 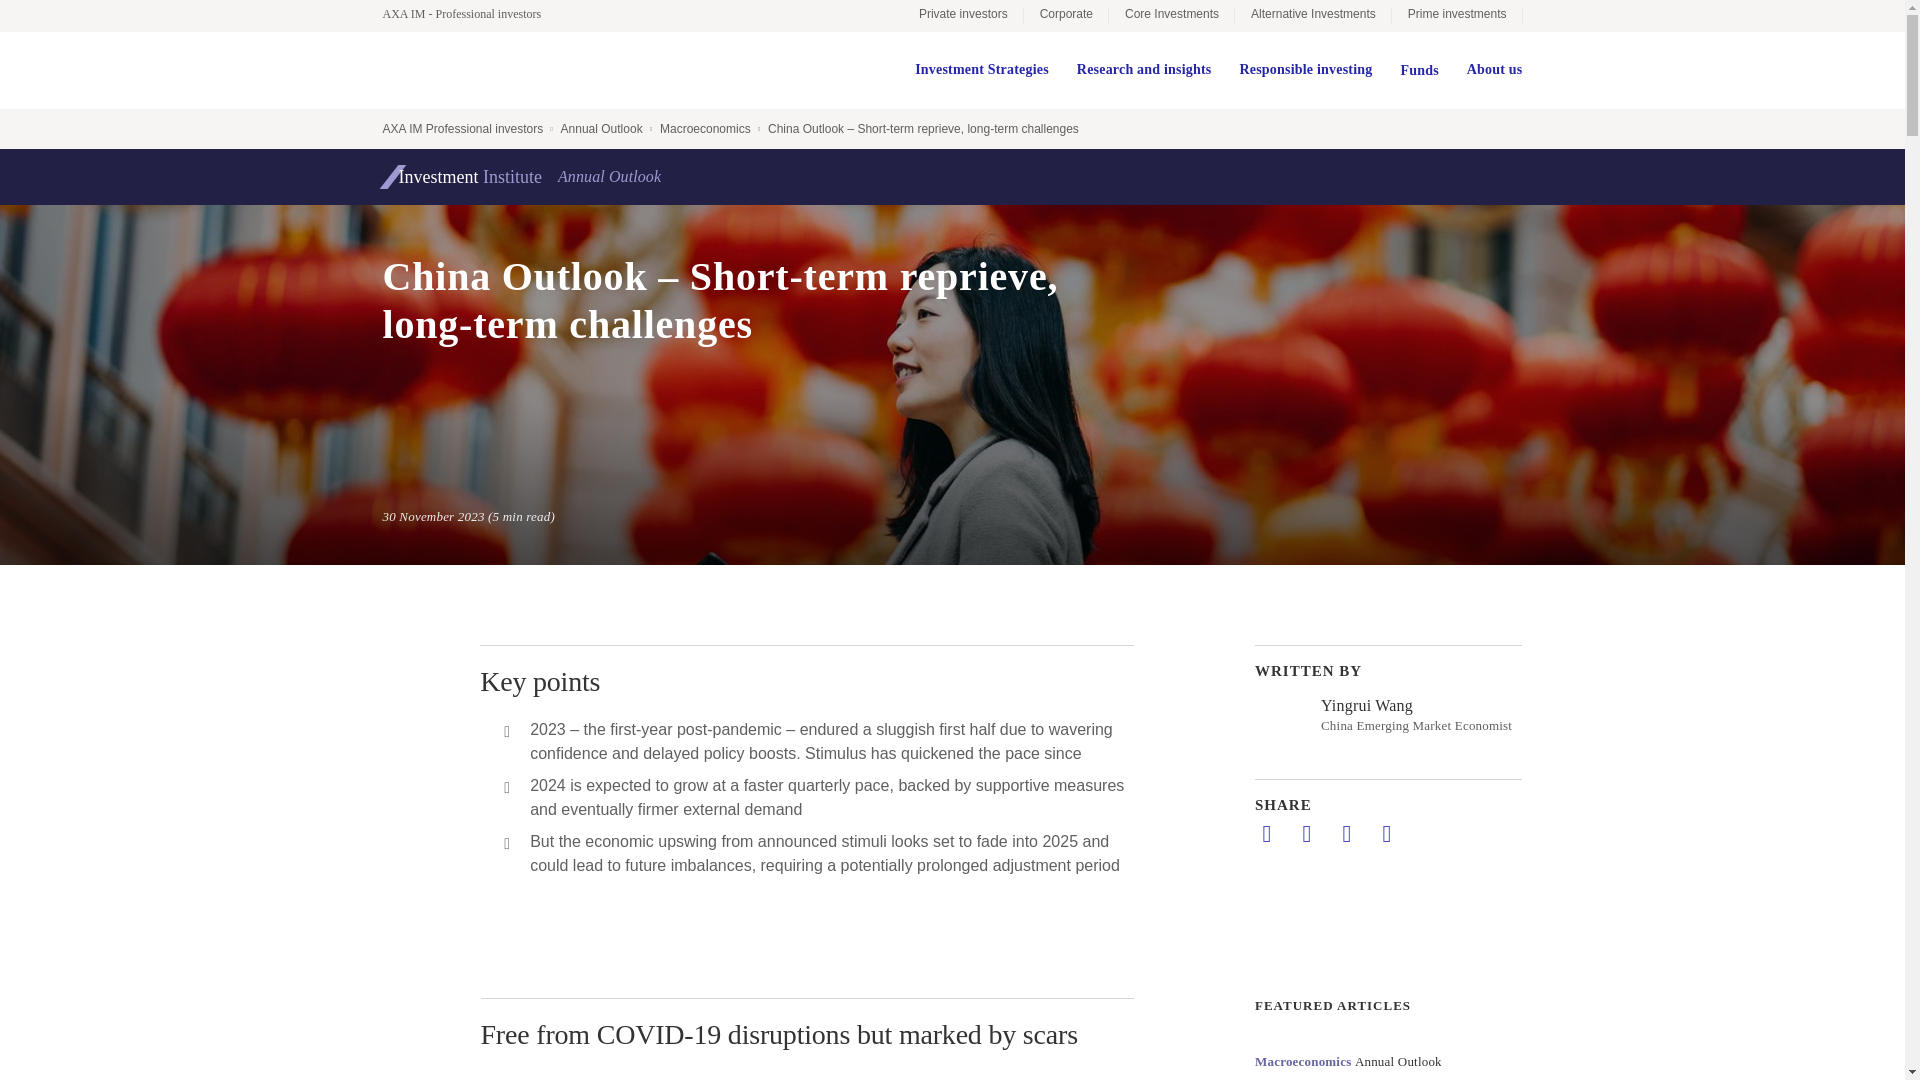 What do you see at coordinates (1144, 70) in the screenshot?
I see `Research and insights` at bounding box center [1144, 70].